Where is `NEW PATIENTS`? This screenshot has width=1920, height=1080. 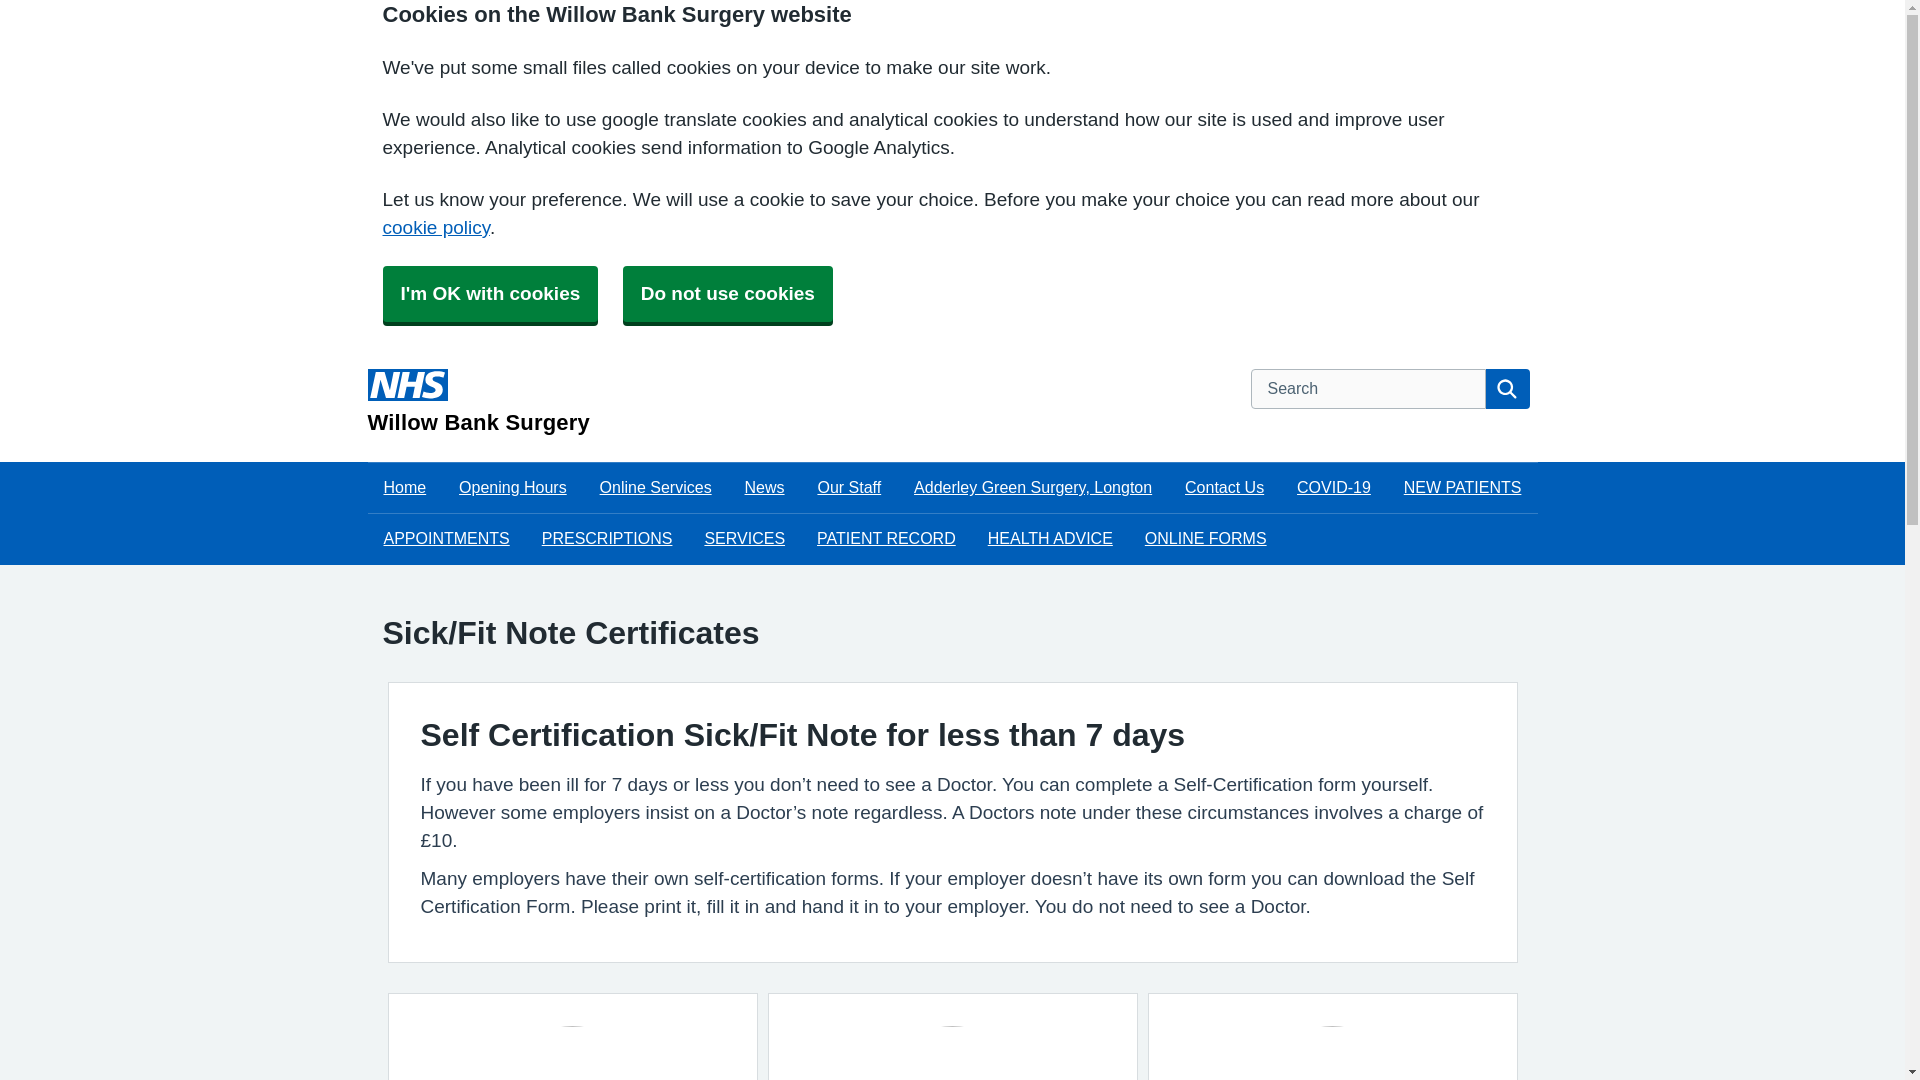 NEW PATIENTS is located at coordinates (1462, 488).